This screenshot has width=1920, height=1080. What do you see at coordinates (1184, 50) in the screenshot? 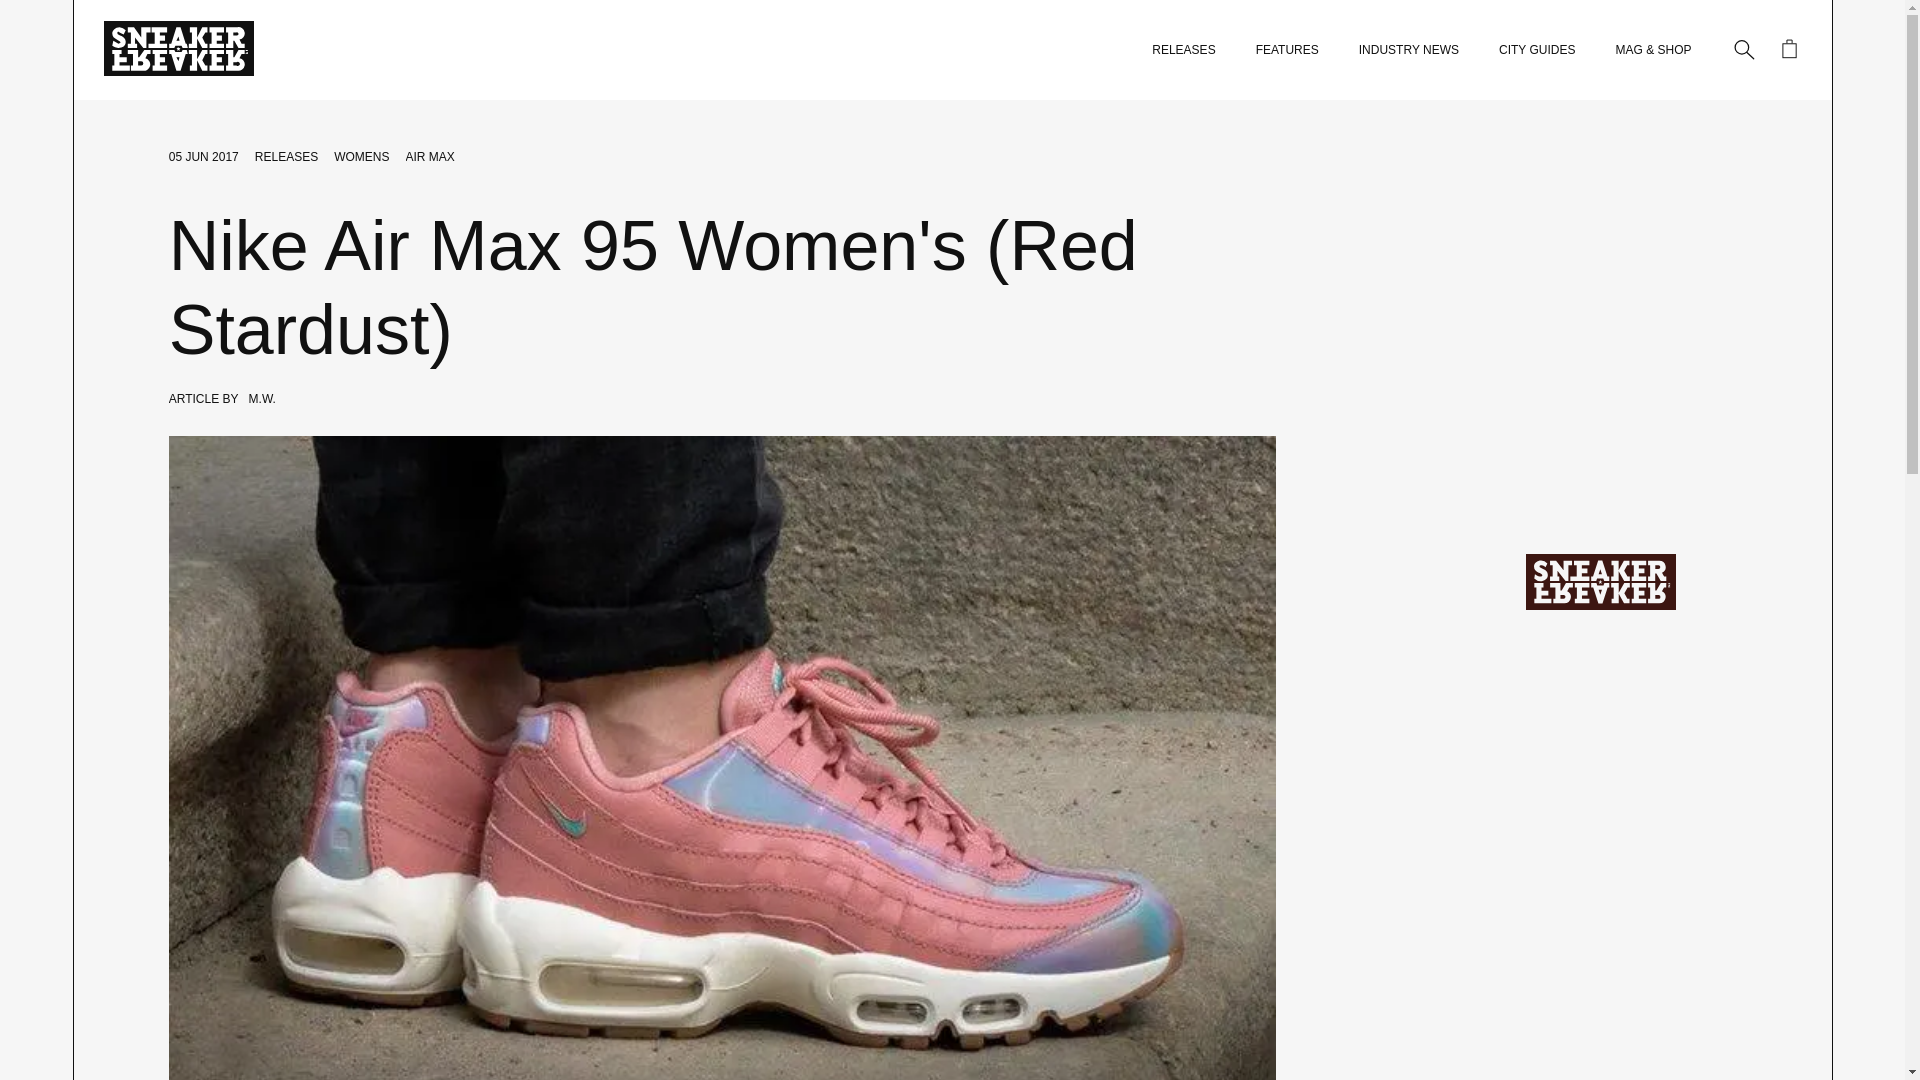
I see `RELEASES` at bounding box center [1184, 50].